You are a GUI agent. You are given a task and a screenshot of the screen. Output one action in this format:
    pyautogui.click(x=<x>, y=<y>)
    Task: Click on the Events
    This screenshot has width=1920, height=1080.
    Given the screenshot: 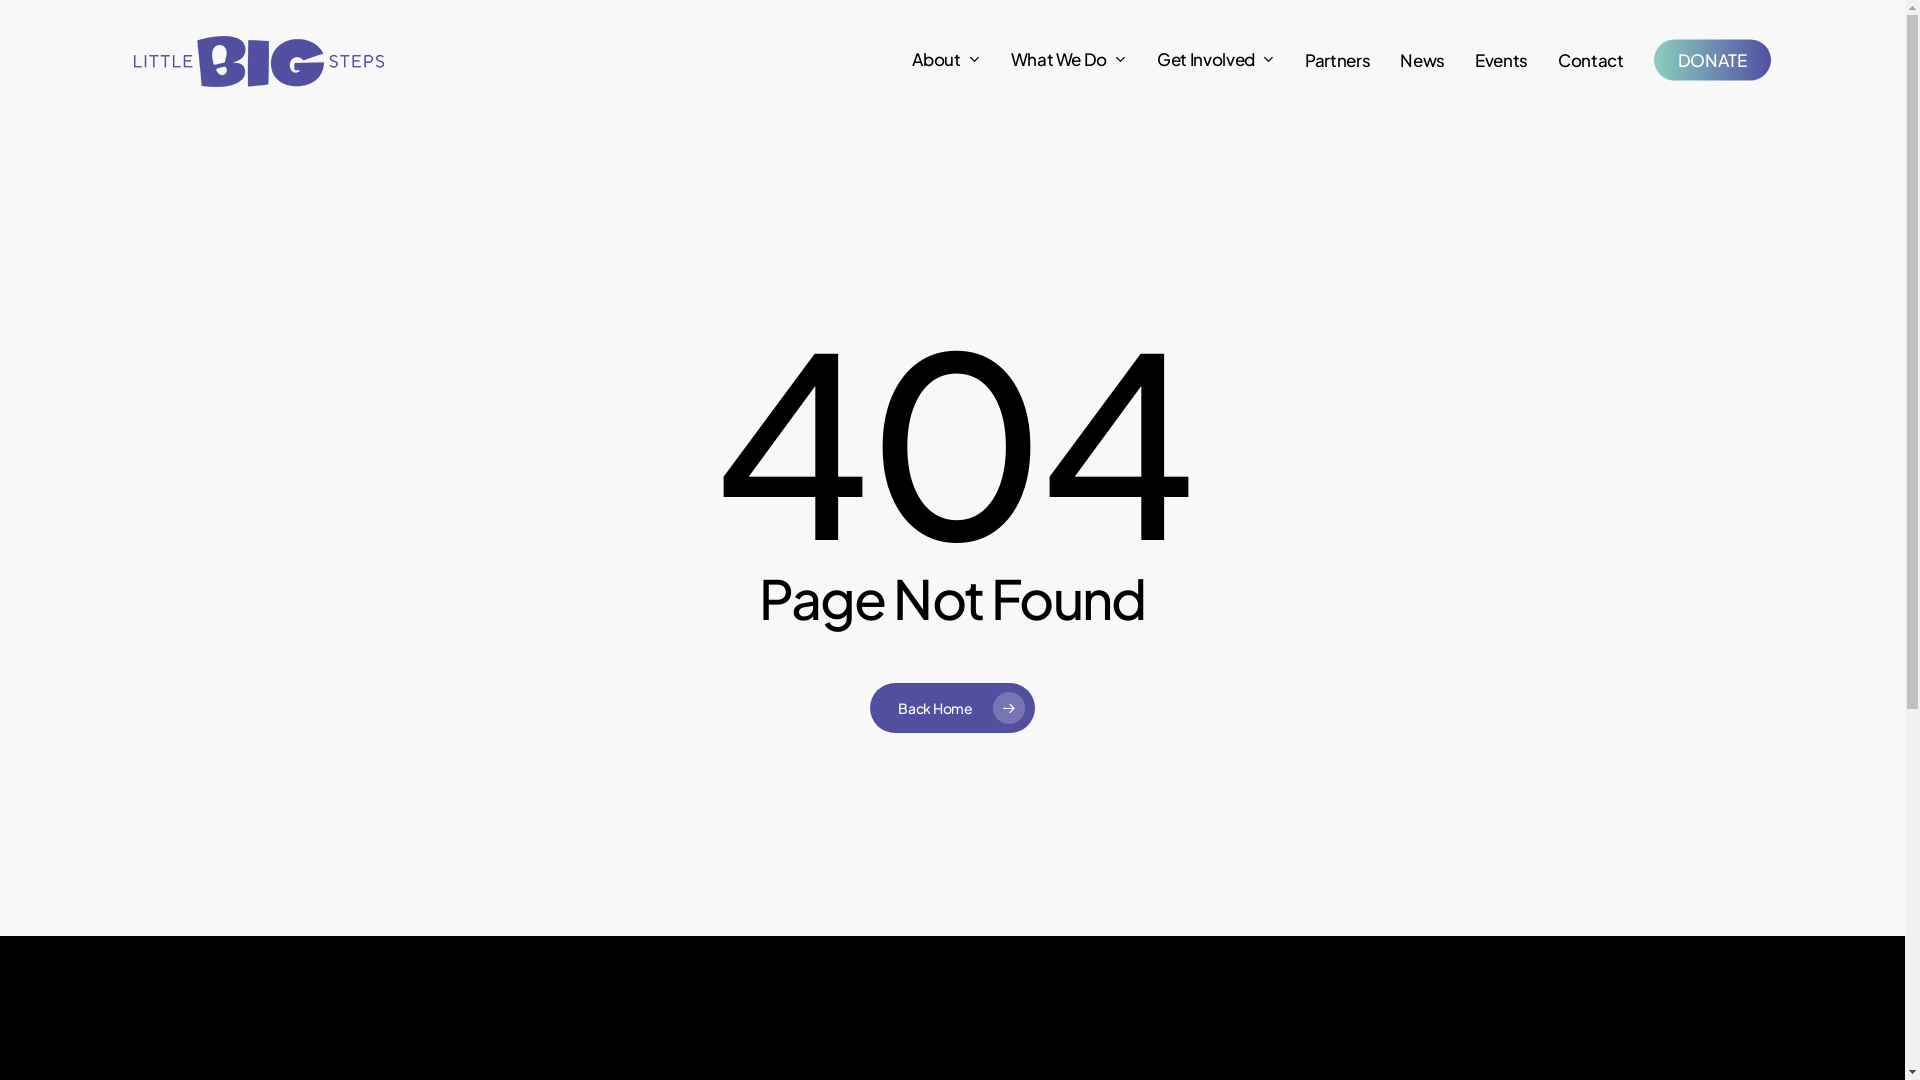 What is the action you would take?
    pyautogui.click(x=1502, y=60)
    